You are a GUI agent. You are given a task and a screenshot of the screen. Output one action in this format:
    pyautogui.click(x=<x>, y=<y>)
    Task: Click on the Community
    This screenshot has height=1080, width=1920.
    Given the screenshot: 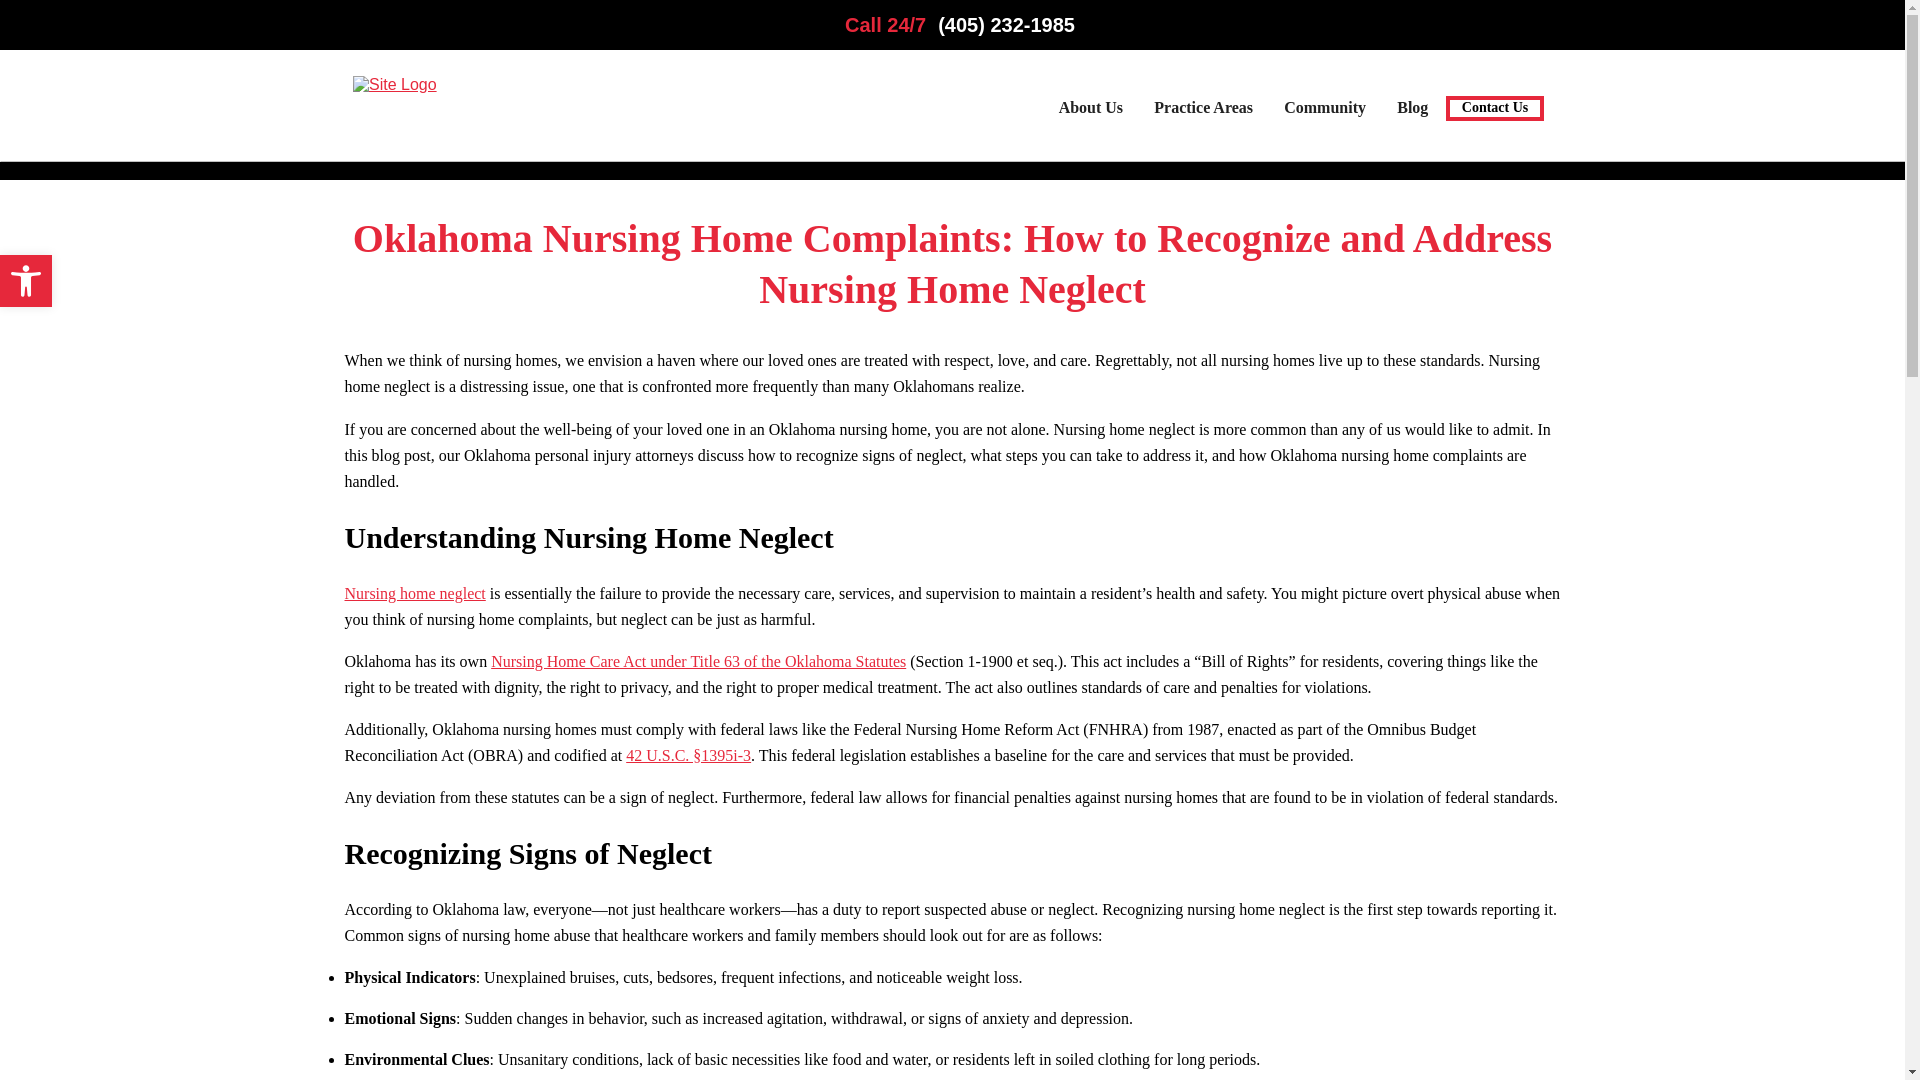 What is the action you would take?
    pyautogui.click(x=1324, y=108)
    